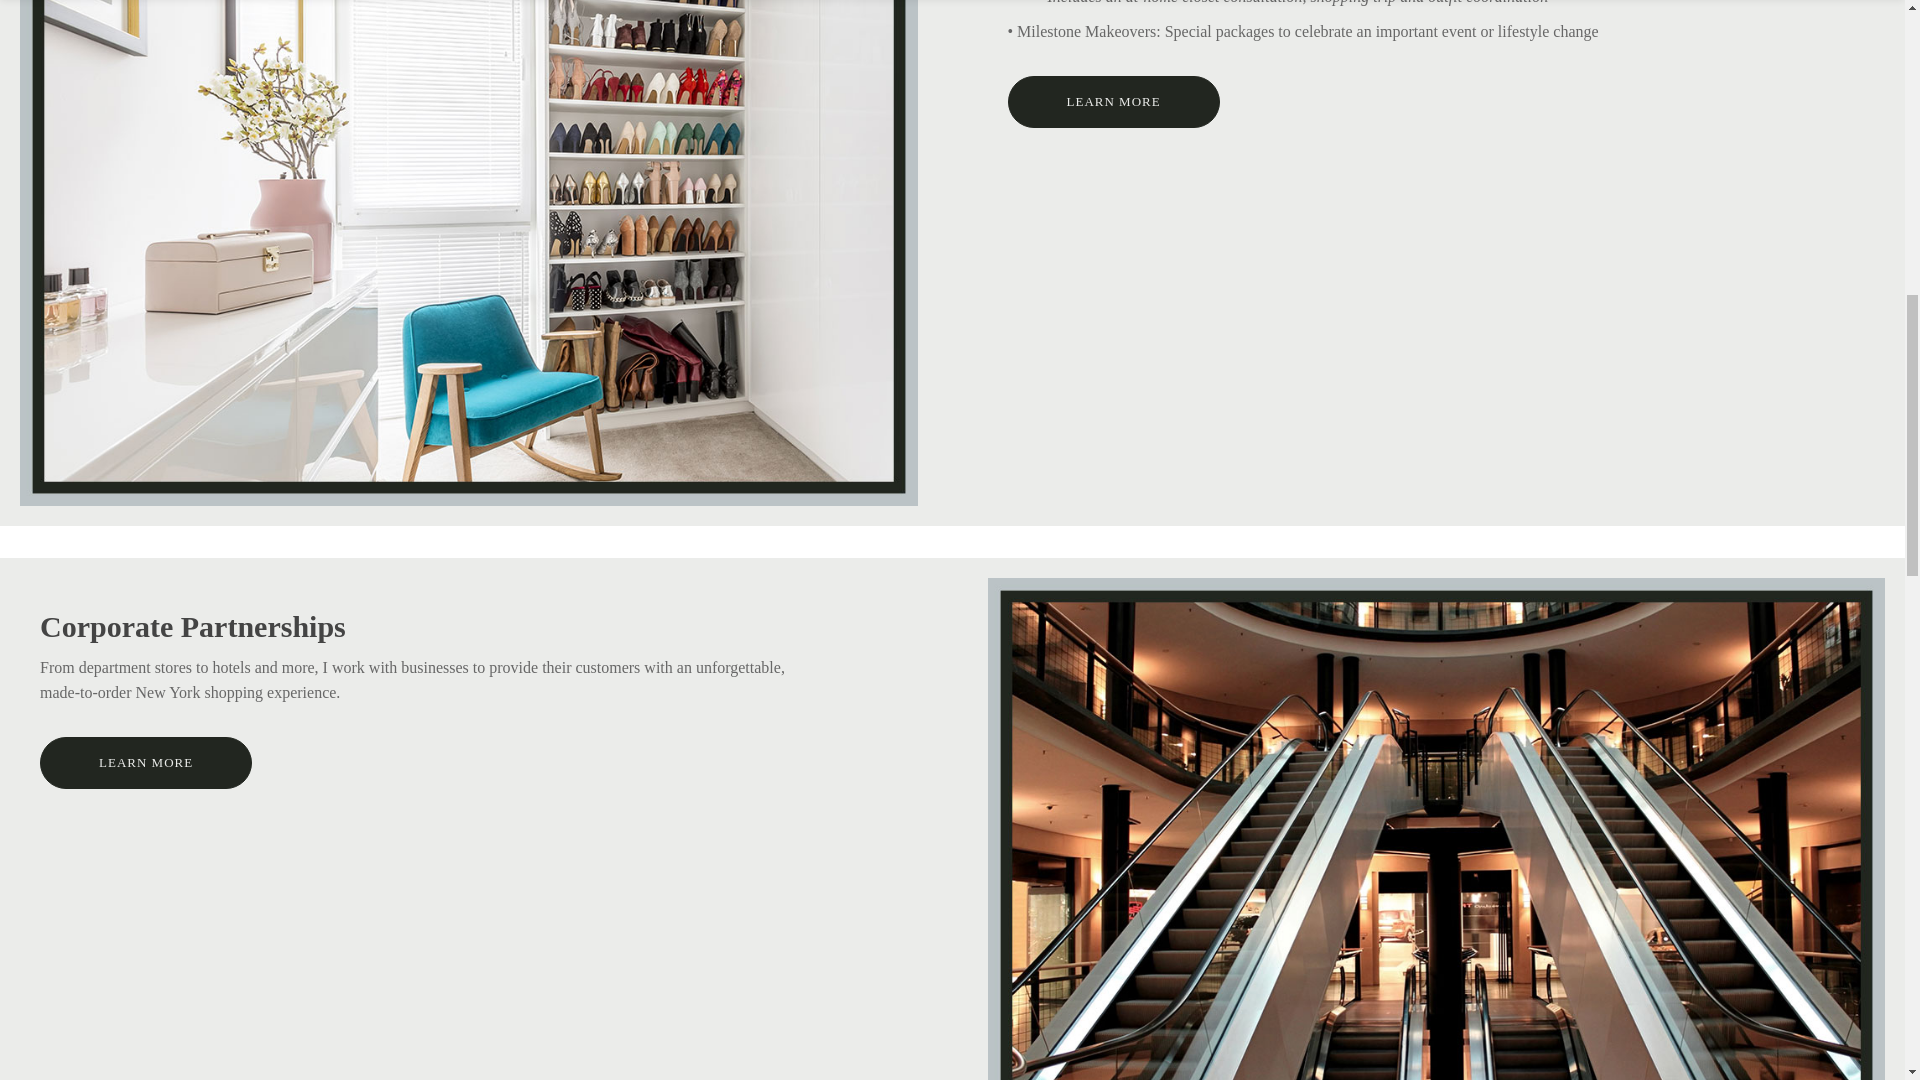 This screenshot has width=1920, height=1080. I want to click on LEARN MORE, so click(1114, 102).